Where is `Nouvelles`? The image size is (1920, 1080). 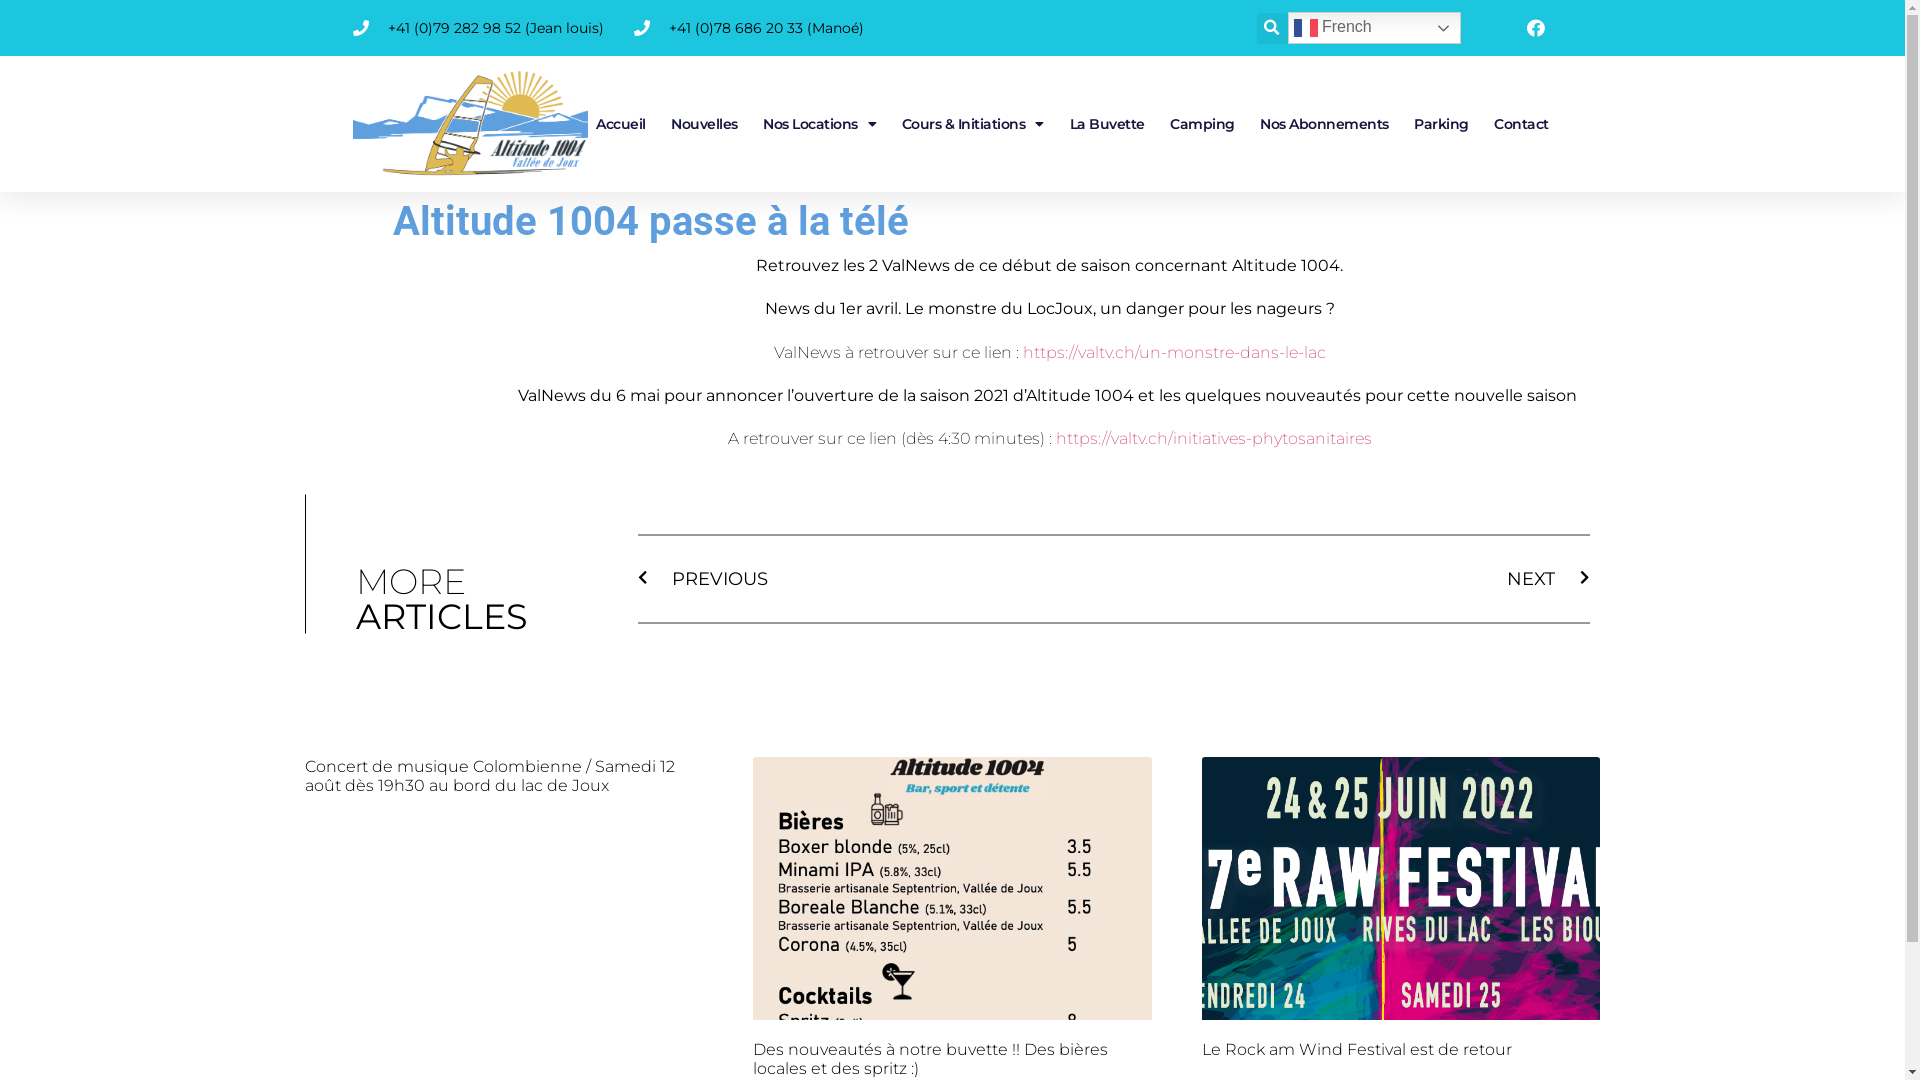 Nouvelles is located at coordinates (705, 124).